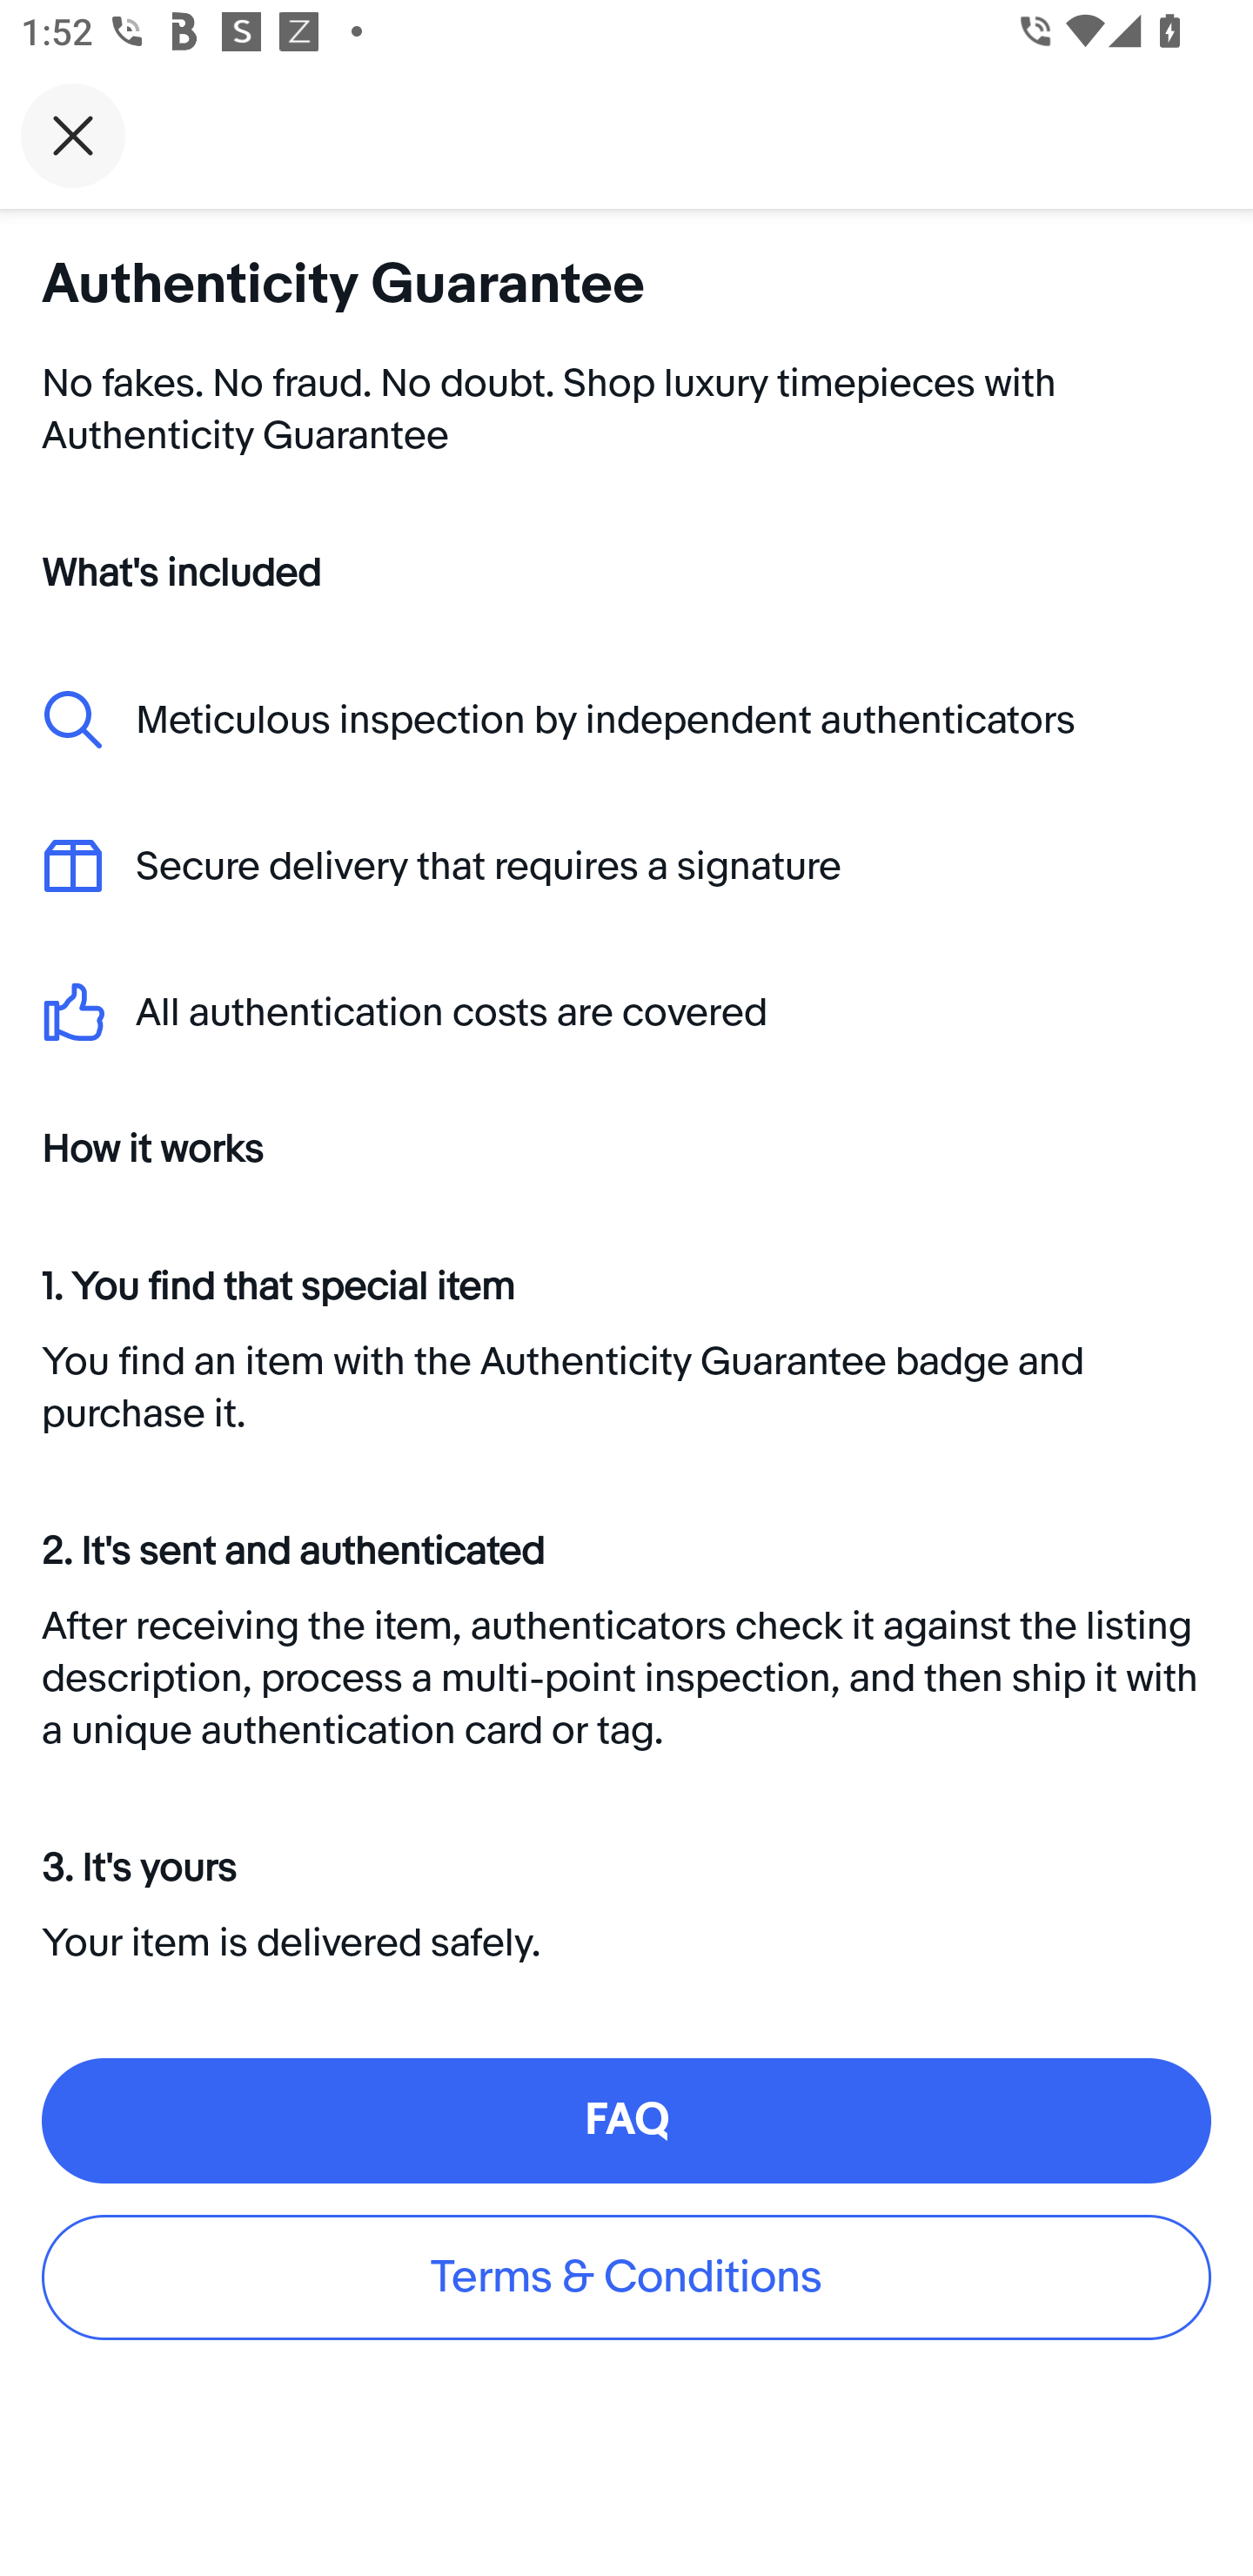 Image resolution: width=1253 pixels, height=2576 pixels. Describe the element at coordinates (73, 135) in the screenshot. I see `Close` at that location.